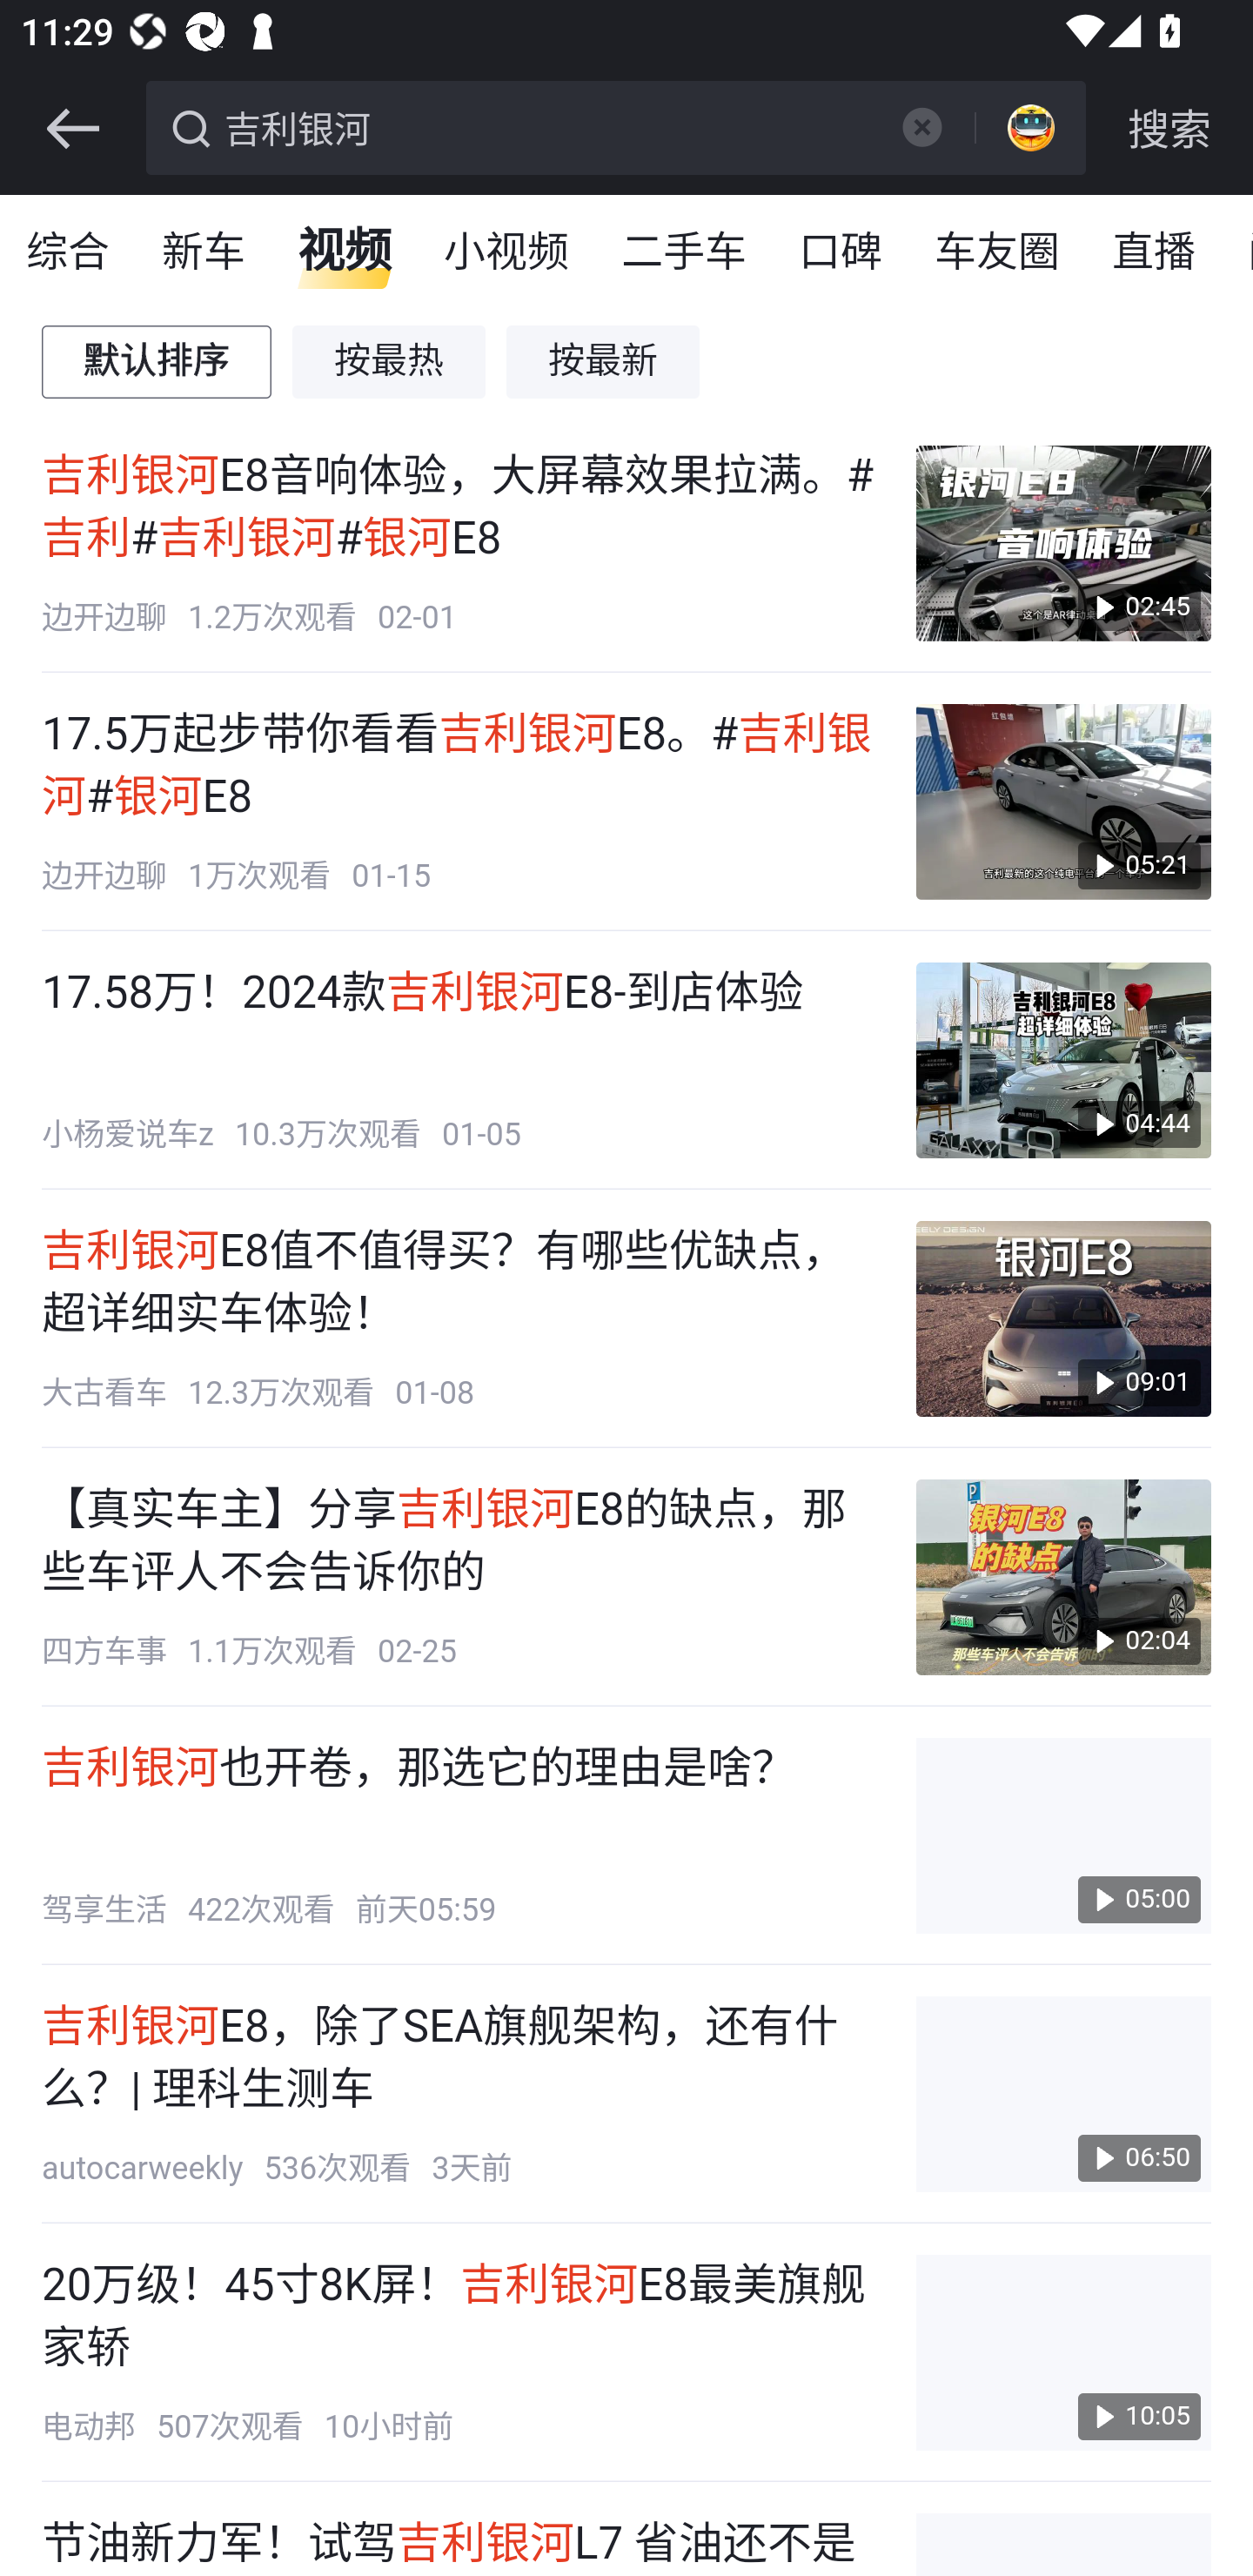  What do you see at coordinates (841, 252) in the screenshot?
I see `口碑` at bounding box center [841, 252].